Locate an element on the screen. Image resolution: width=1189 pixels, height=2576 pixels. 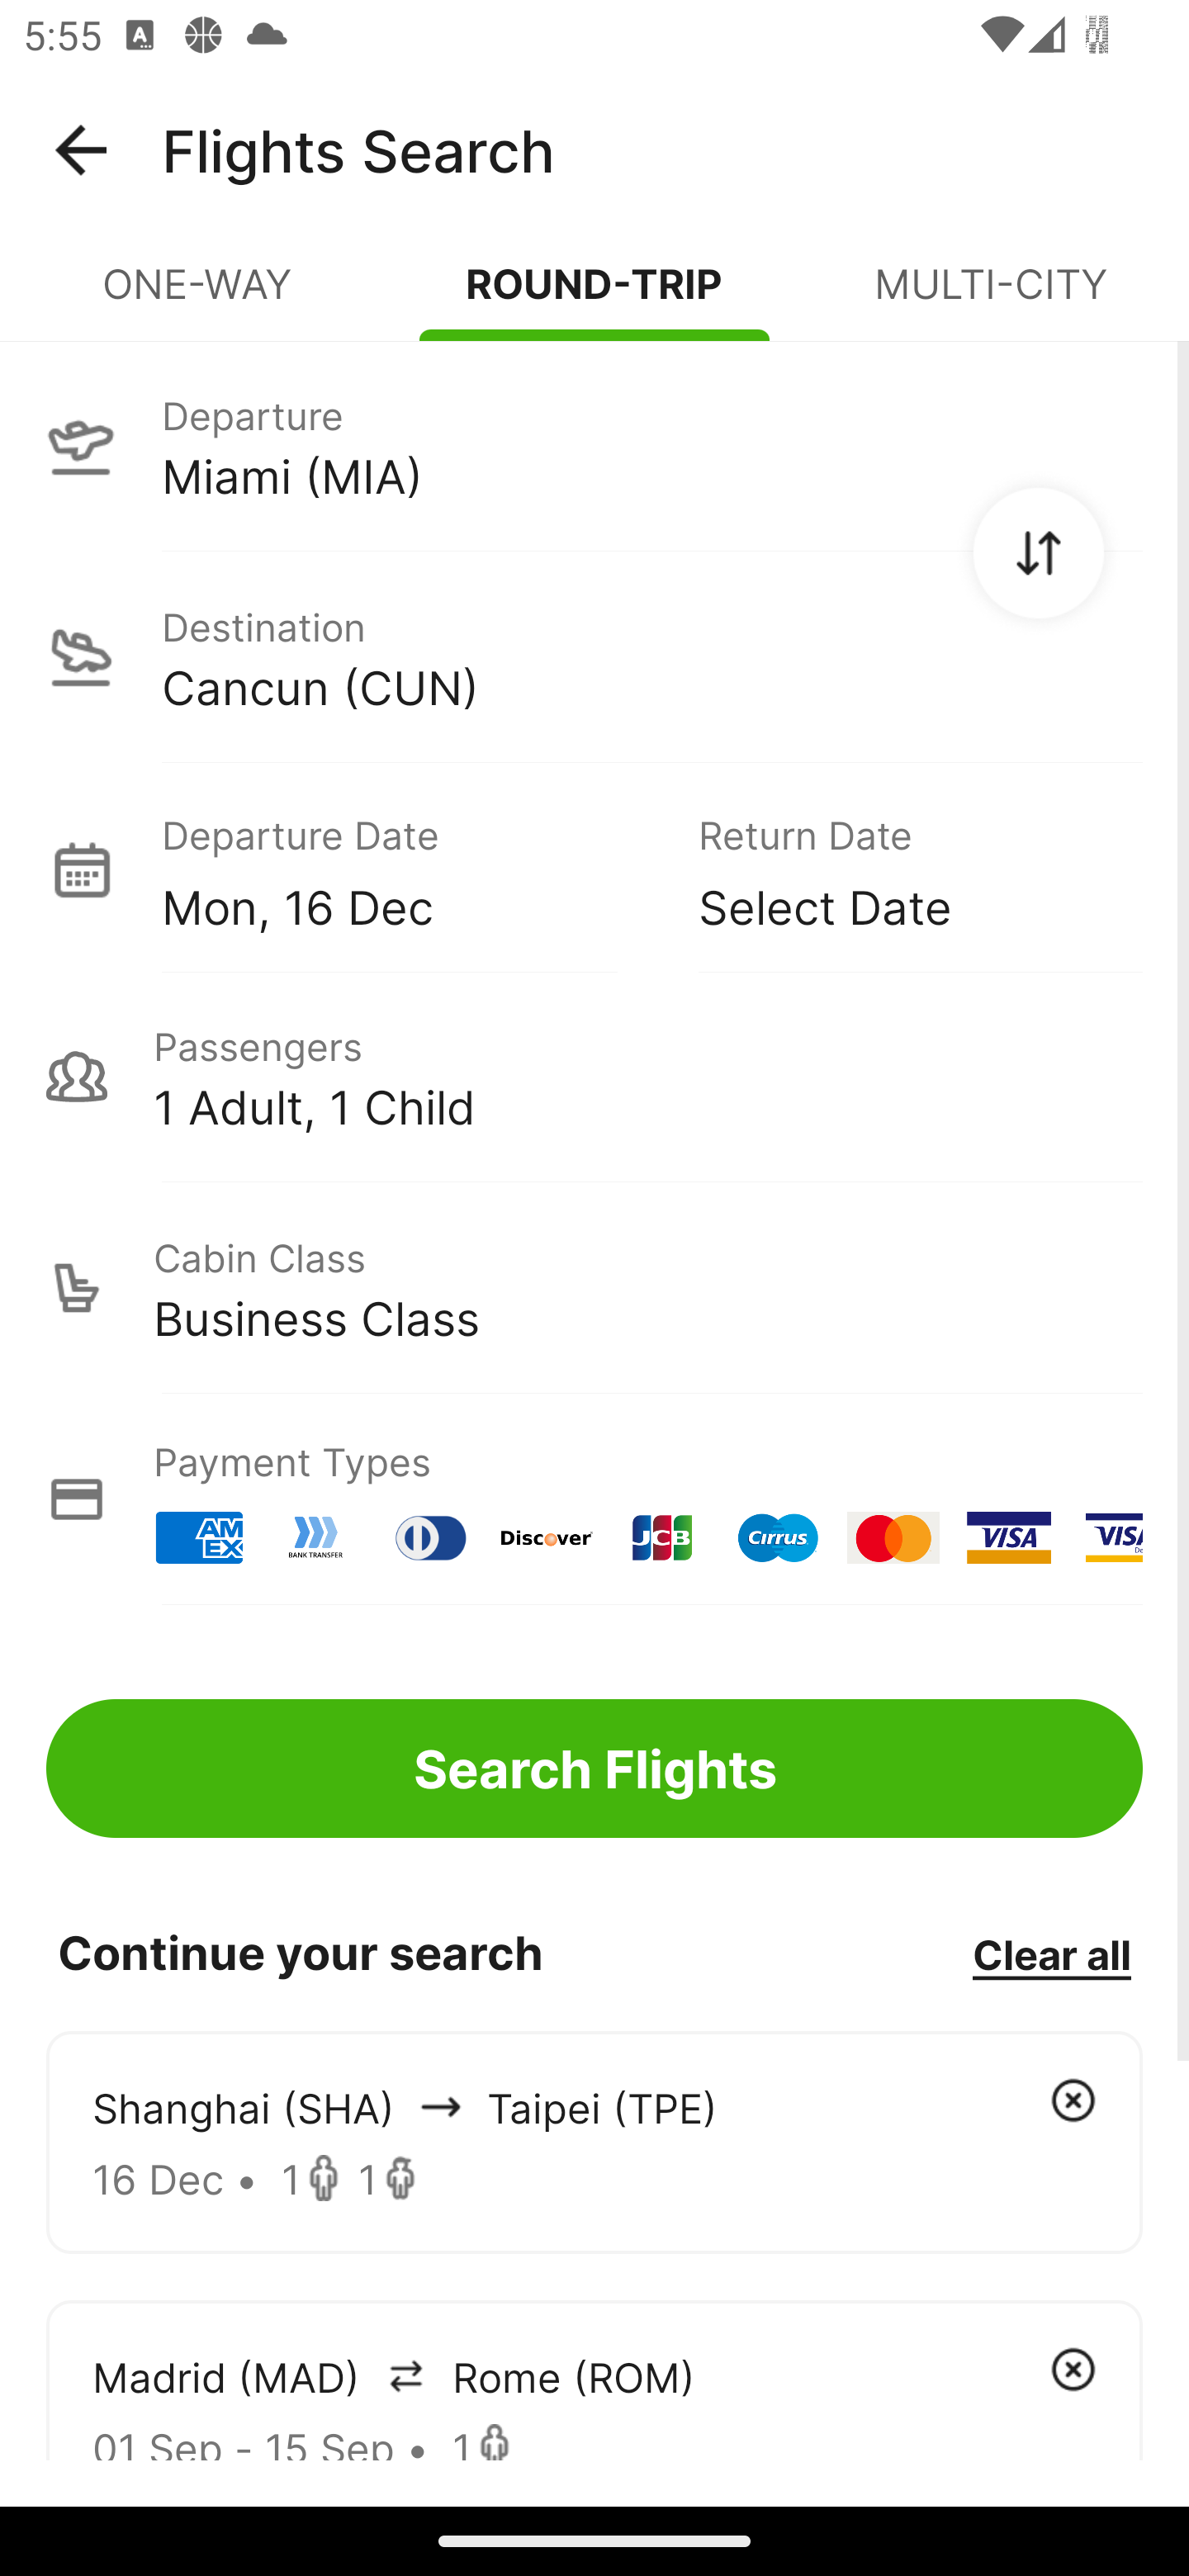
Destination Cancun (CUN) is located at coordinates (594, 657).